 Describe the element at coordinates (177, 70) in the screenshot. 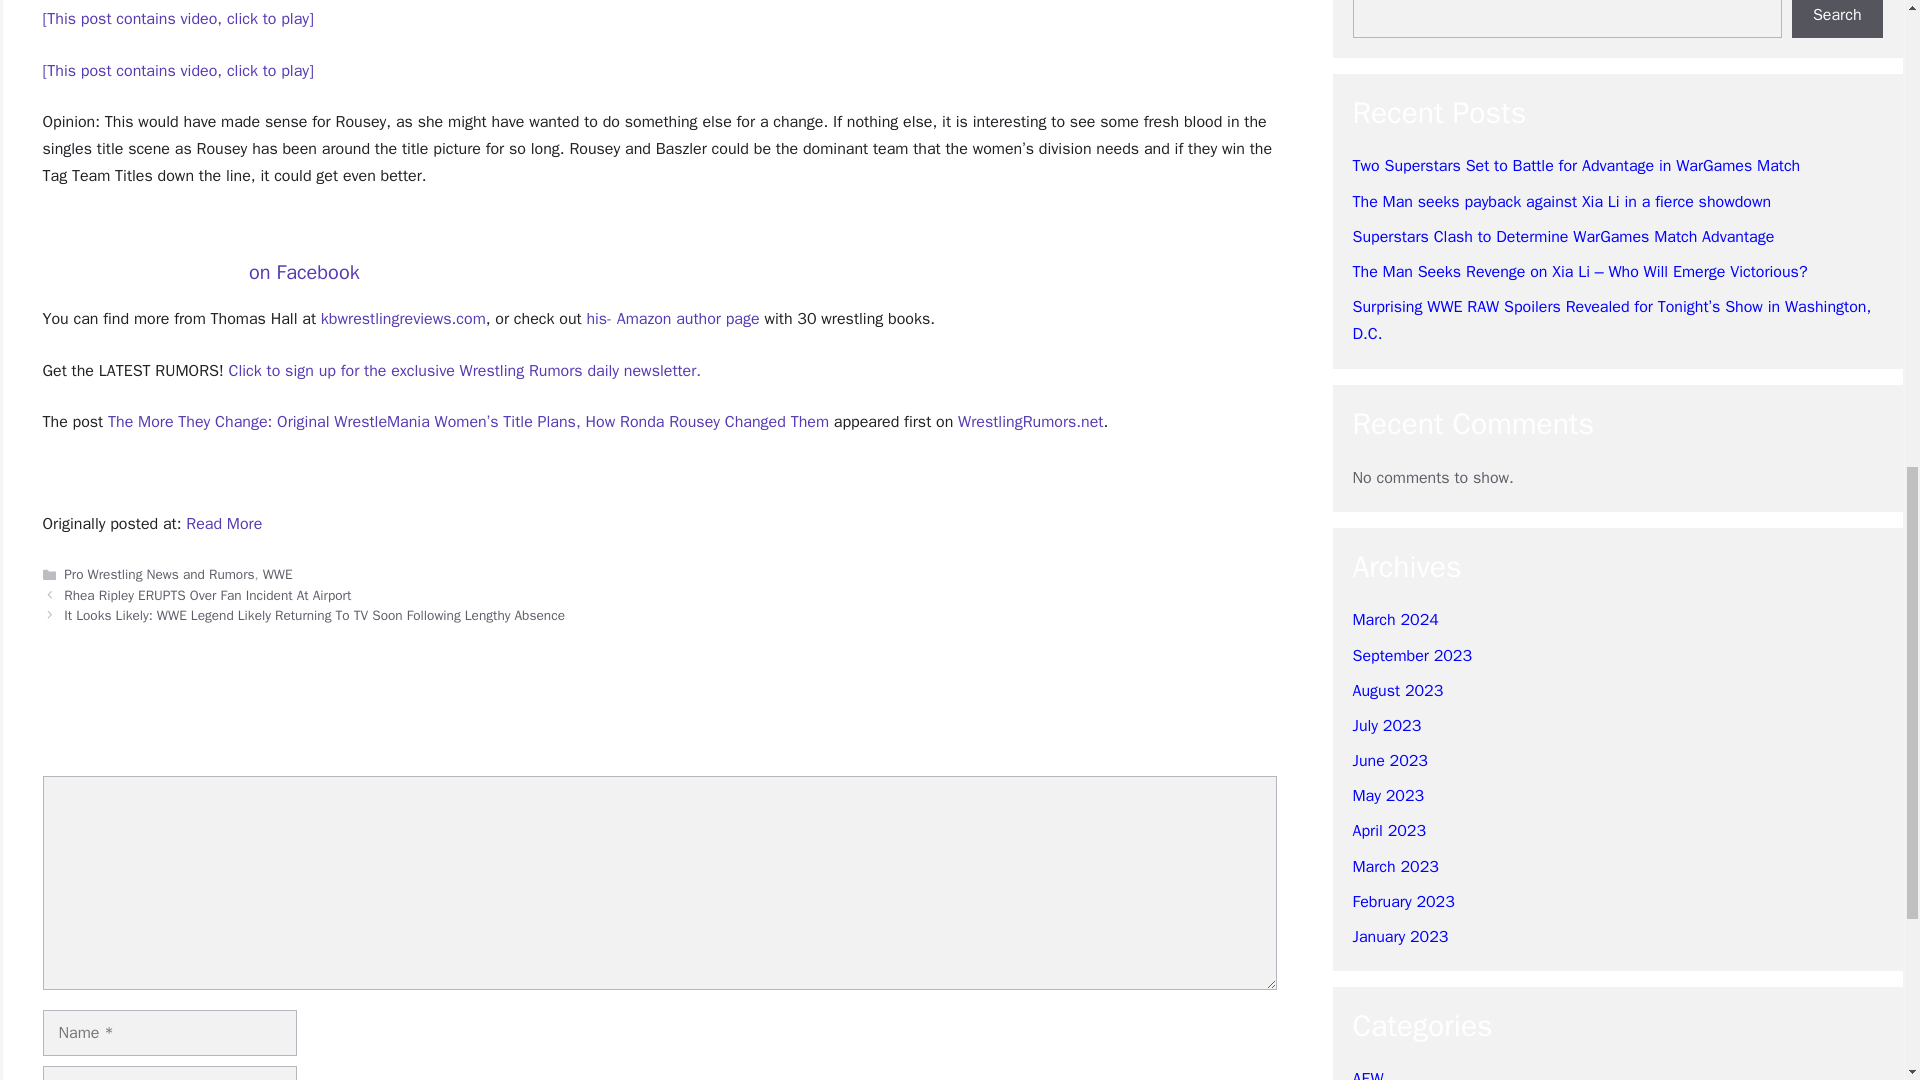

I see `Click to watch the video` at that location.